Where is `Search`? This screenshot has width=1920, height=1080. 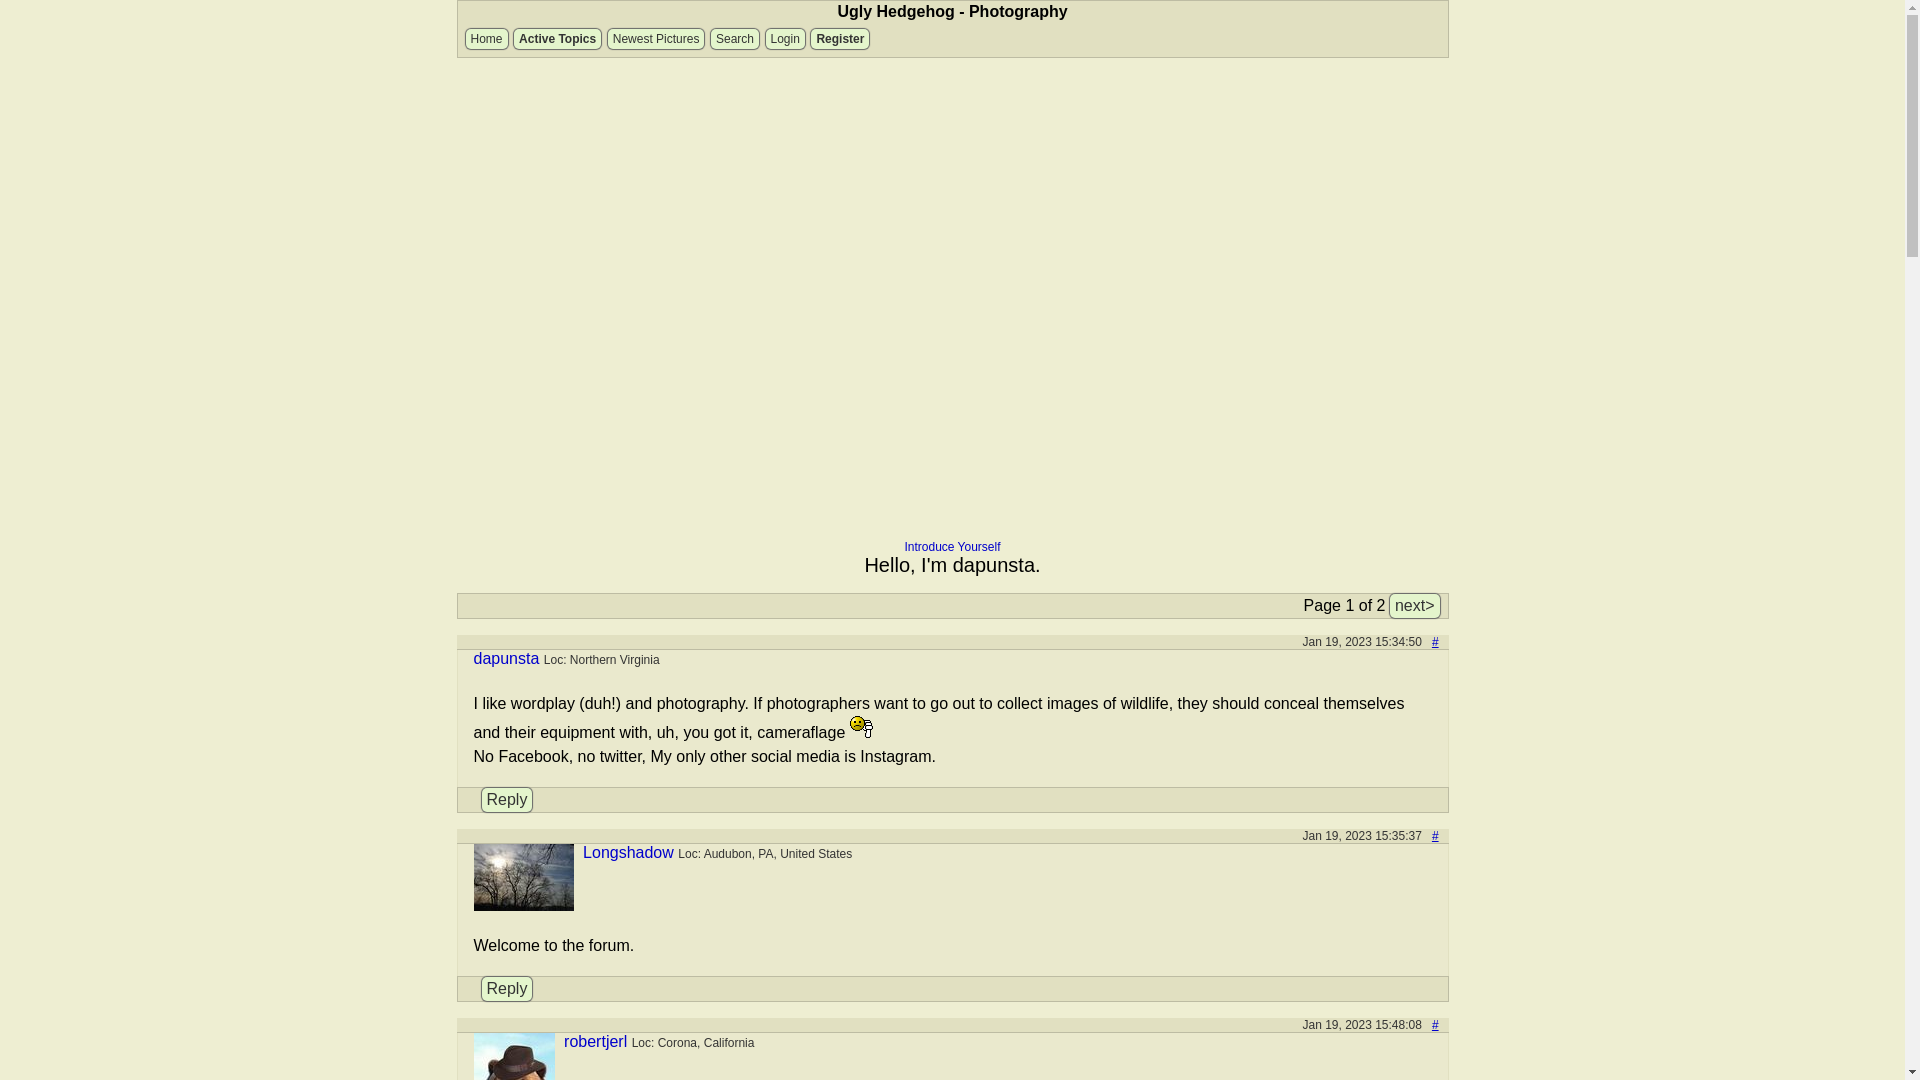 Search is located at coordinates (734, 38).